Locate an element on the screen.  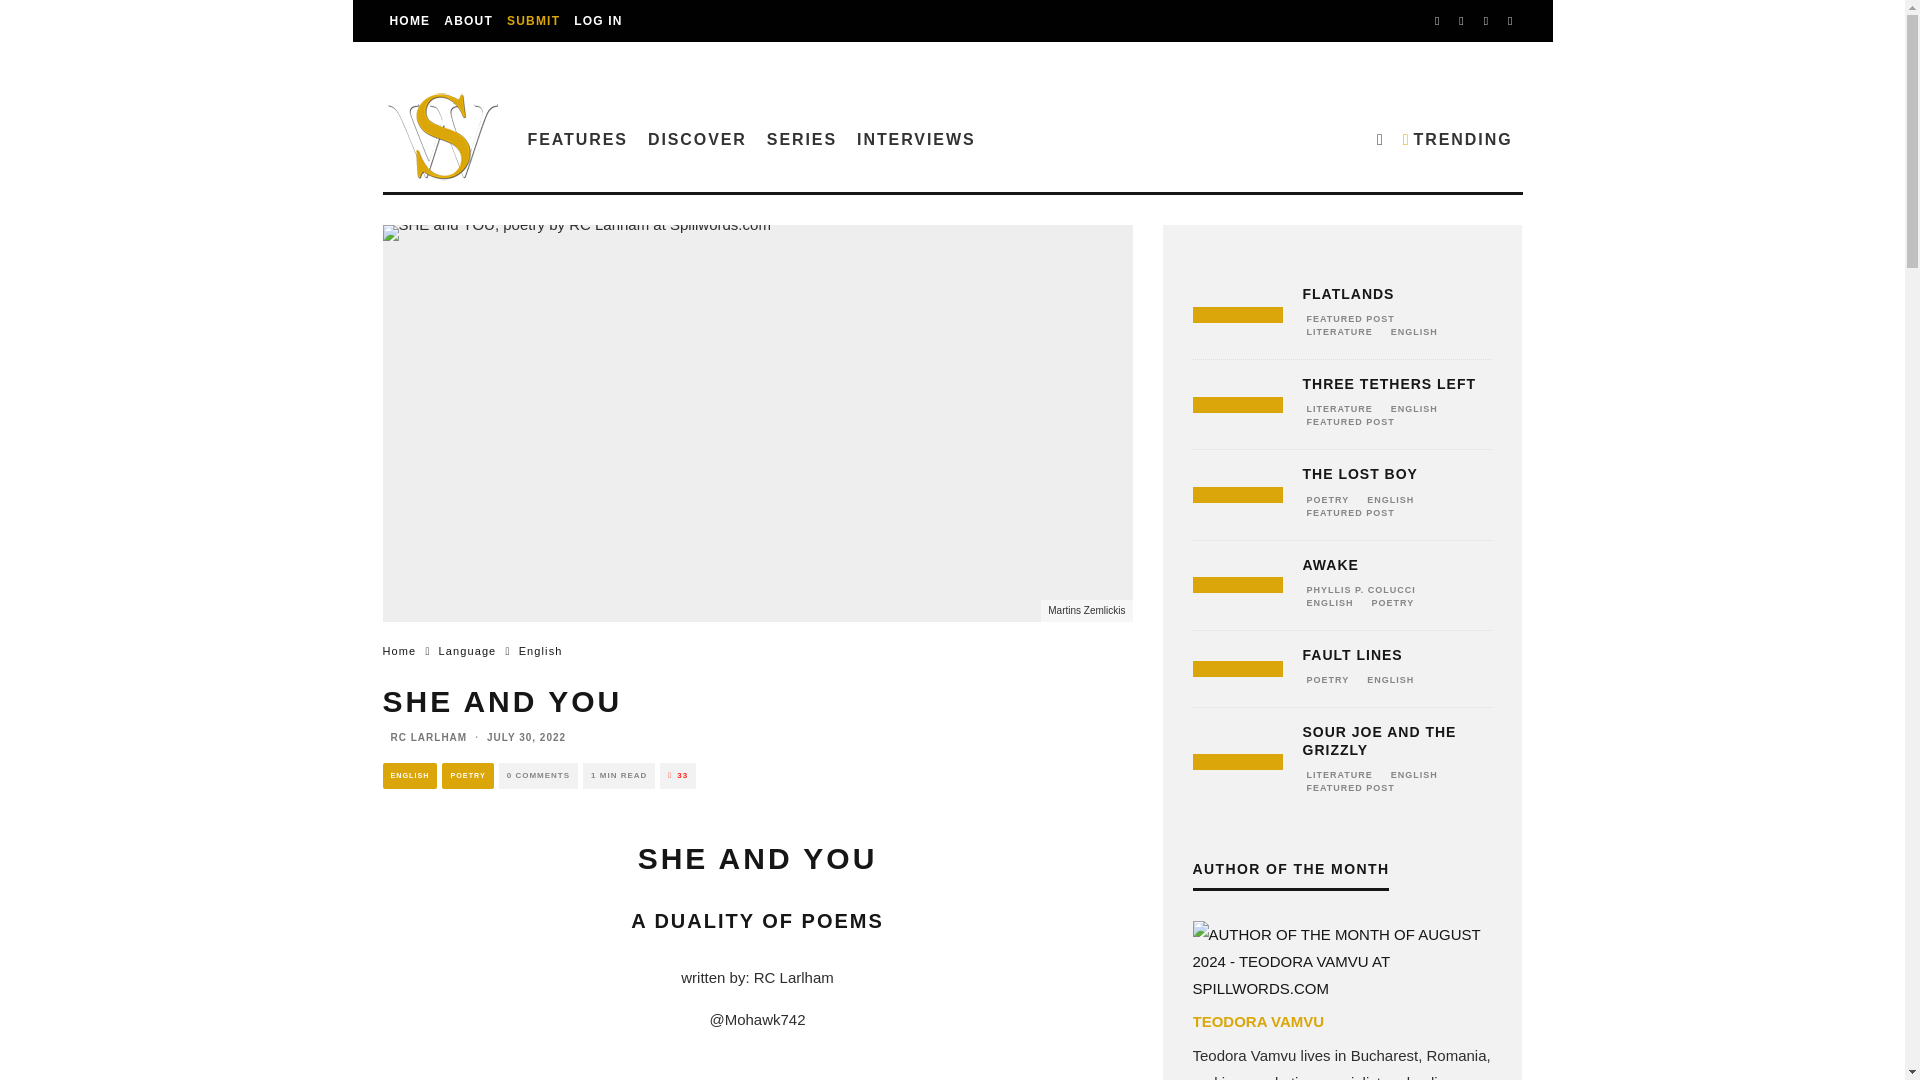
LOG IN is located at coordinates (598, 21).